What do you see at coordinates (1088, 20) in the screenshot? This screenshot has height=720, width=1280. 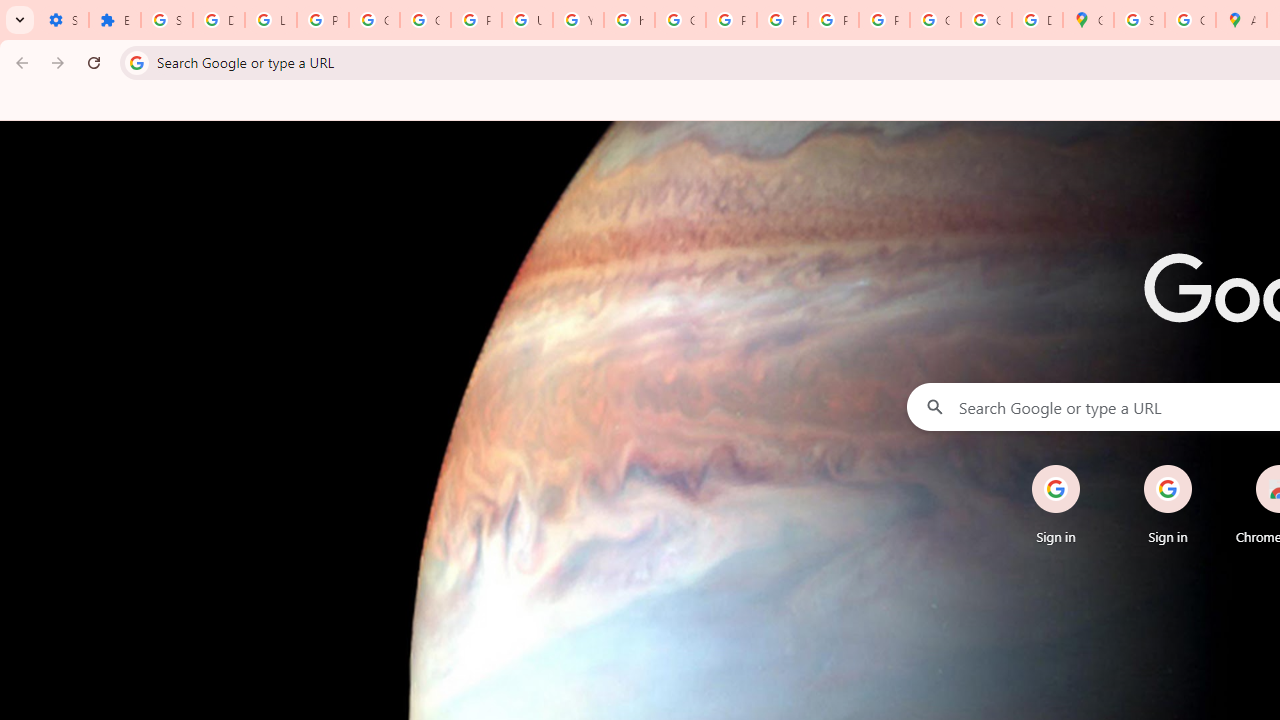 I see `Google Maps` at bounding box center [1088, 20].